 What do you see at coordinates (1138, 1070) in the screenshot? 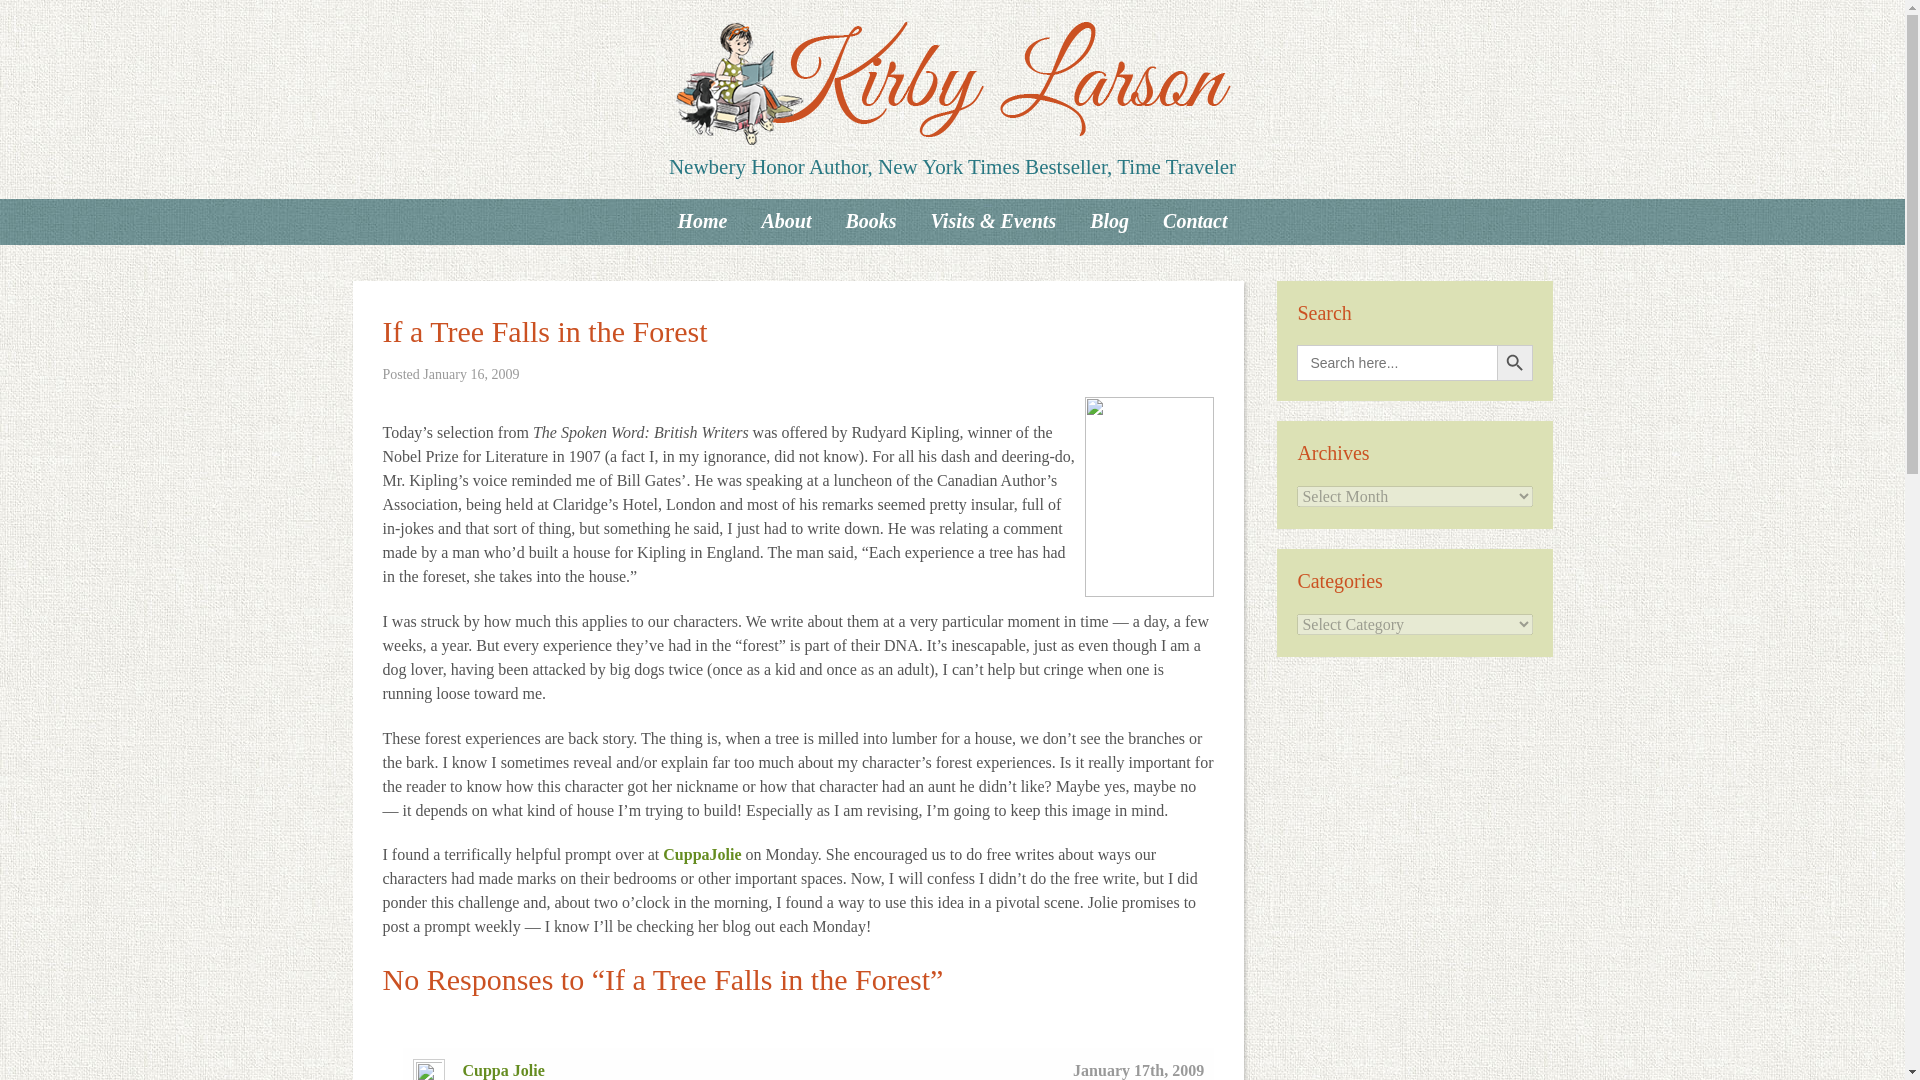
I see `January 17th, 2009` at bounding box center [1138, 1070].